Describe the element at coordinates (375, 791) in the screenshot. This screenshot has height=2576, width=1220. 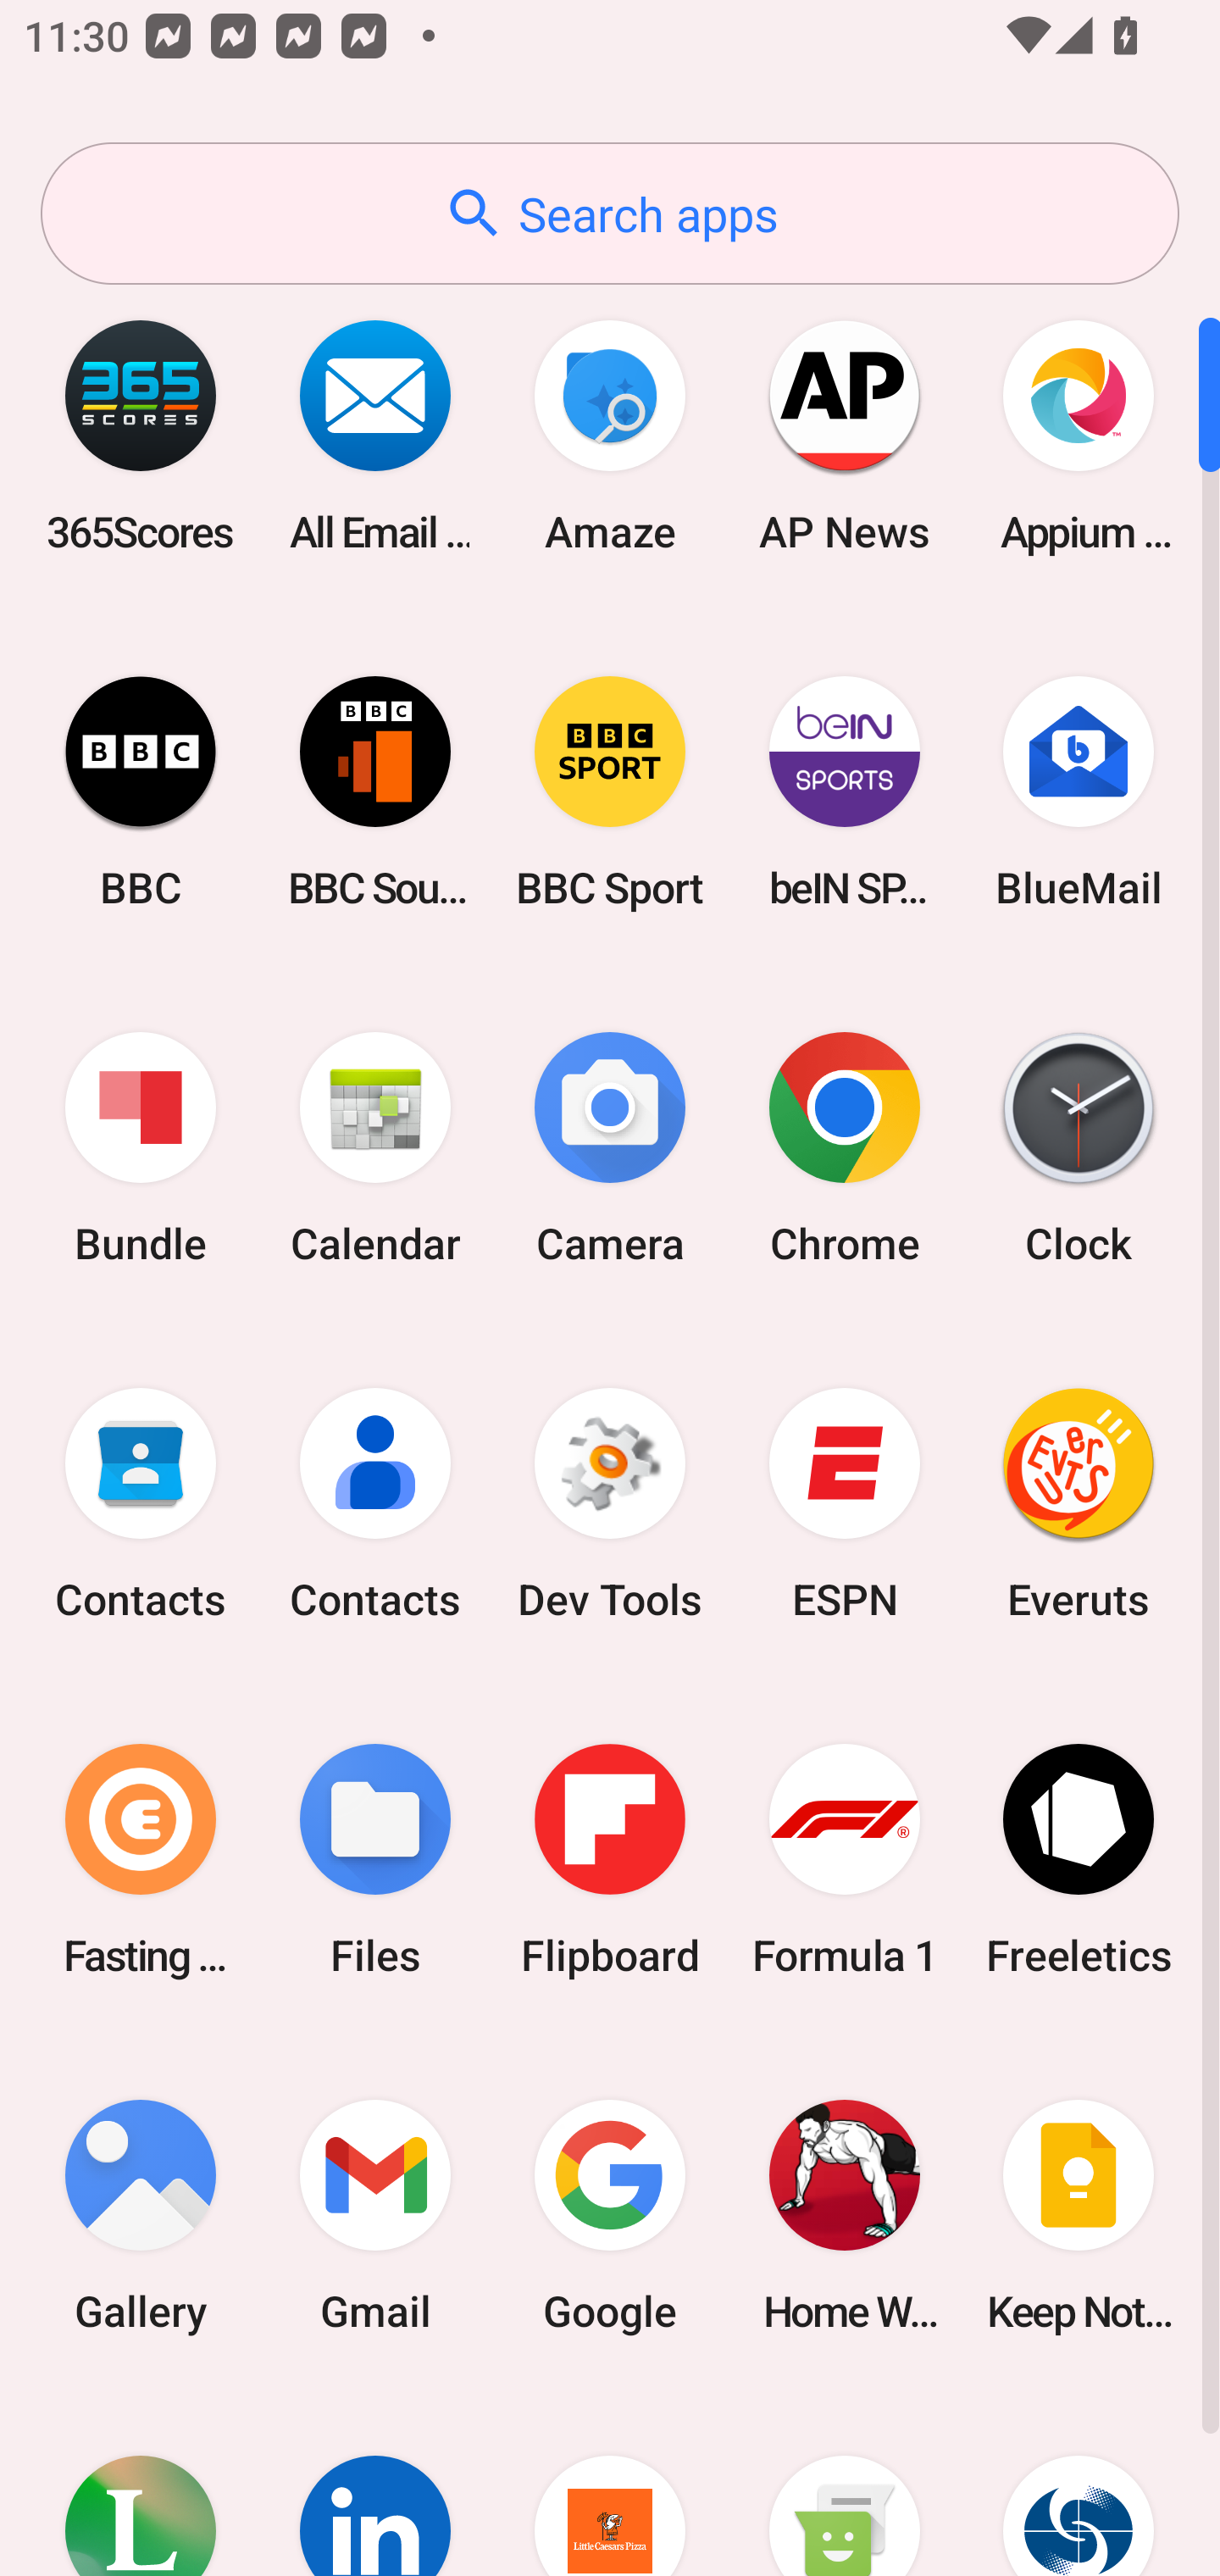
I see `BBC Sounds` at that location.